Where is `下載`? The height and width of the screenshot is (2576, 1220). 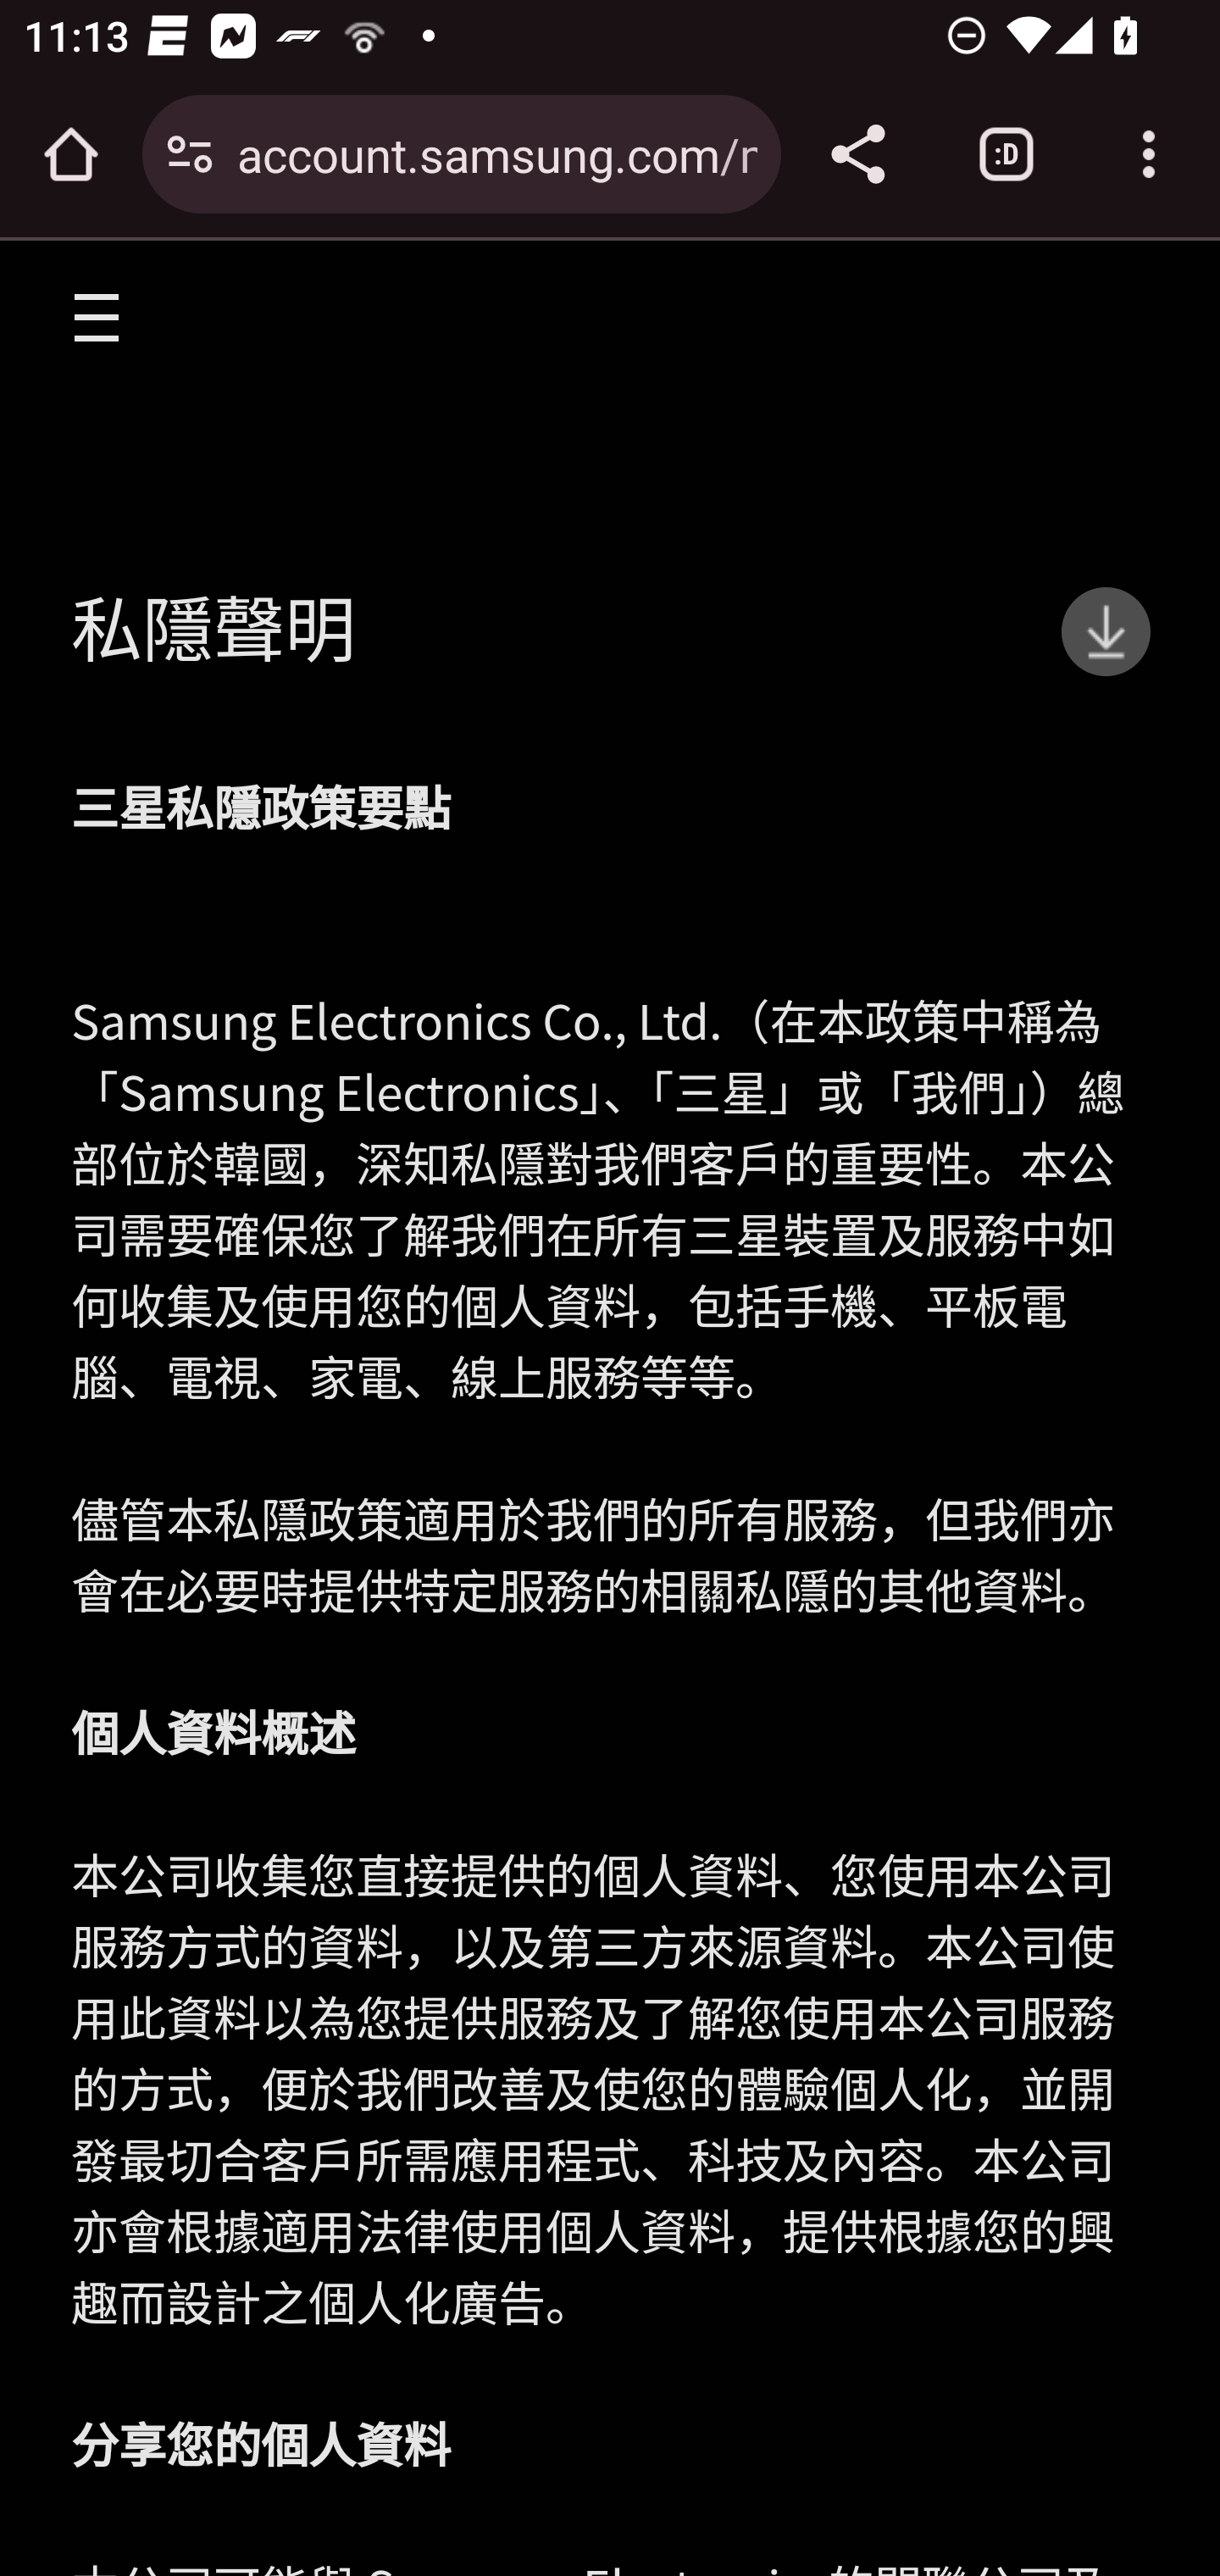 下載 is located at coordinates (1106, 630).